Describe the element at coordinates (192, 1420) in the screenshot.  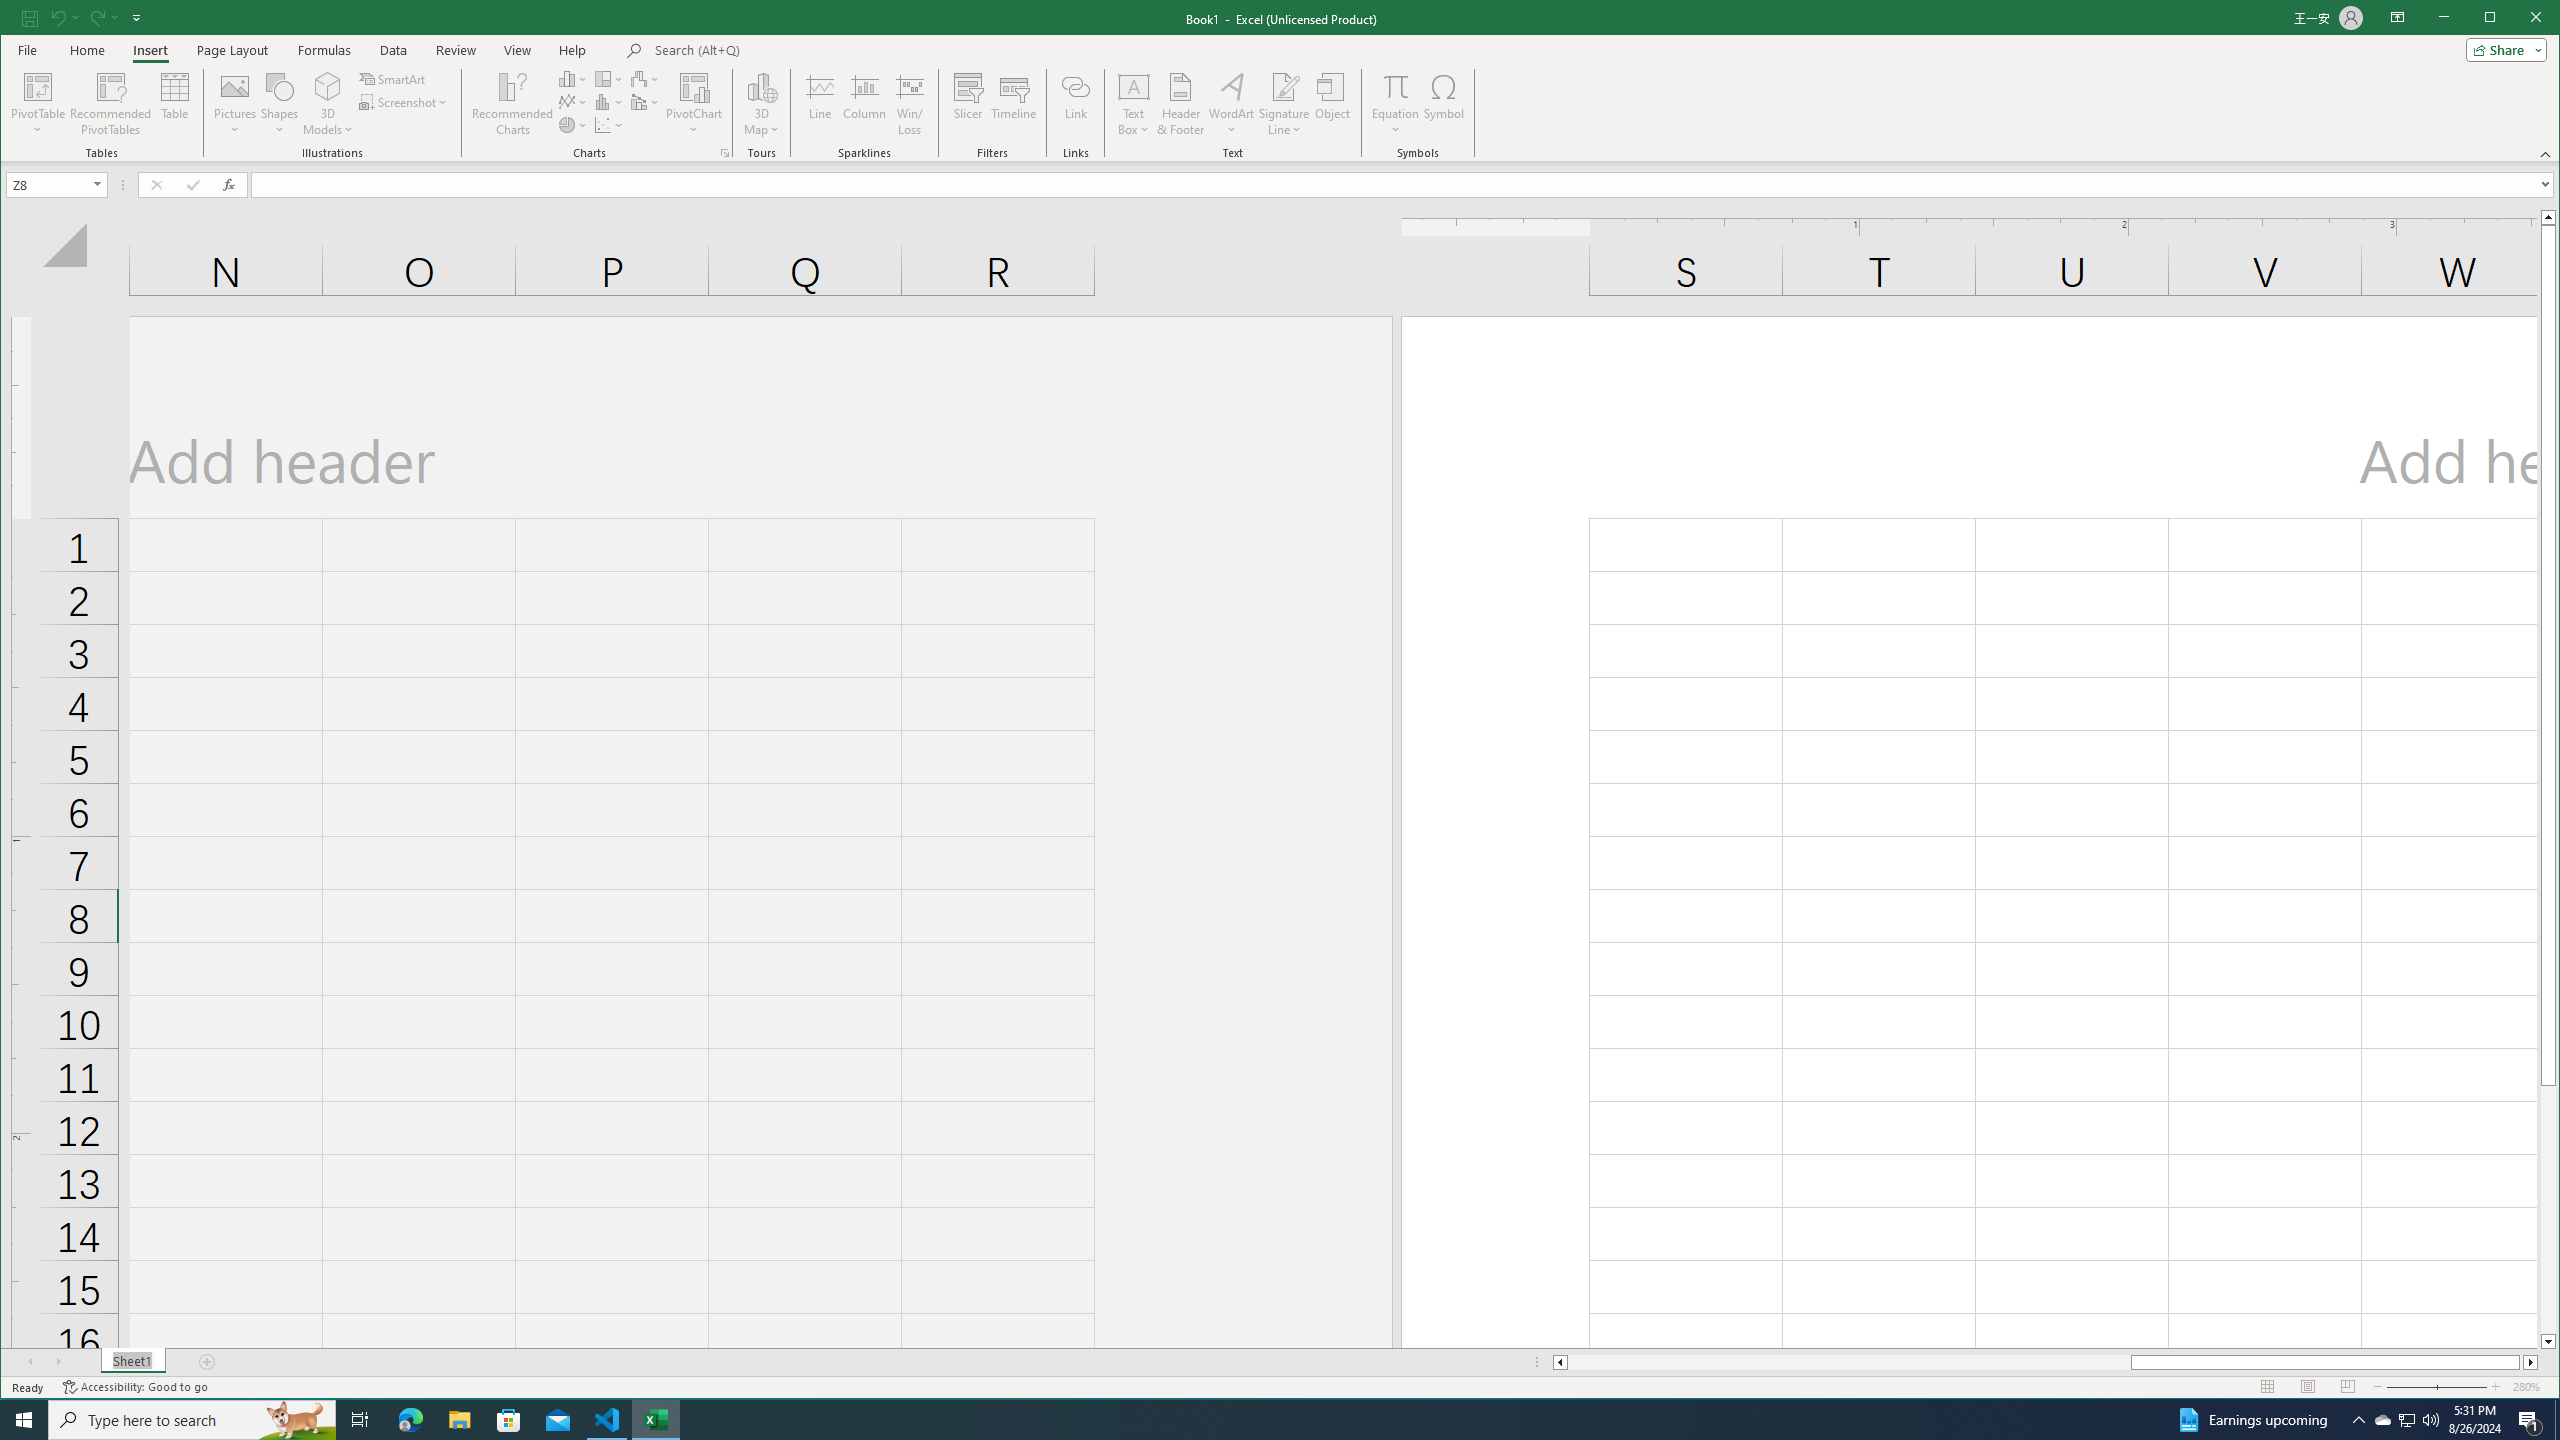
I see `Type here to search` at that location.